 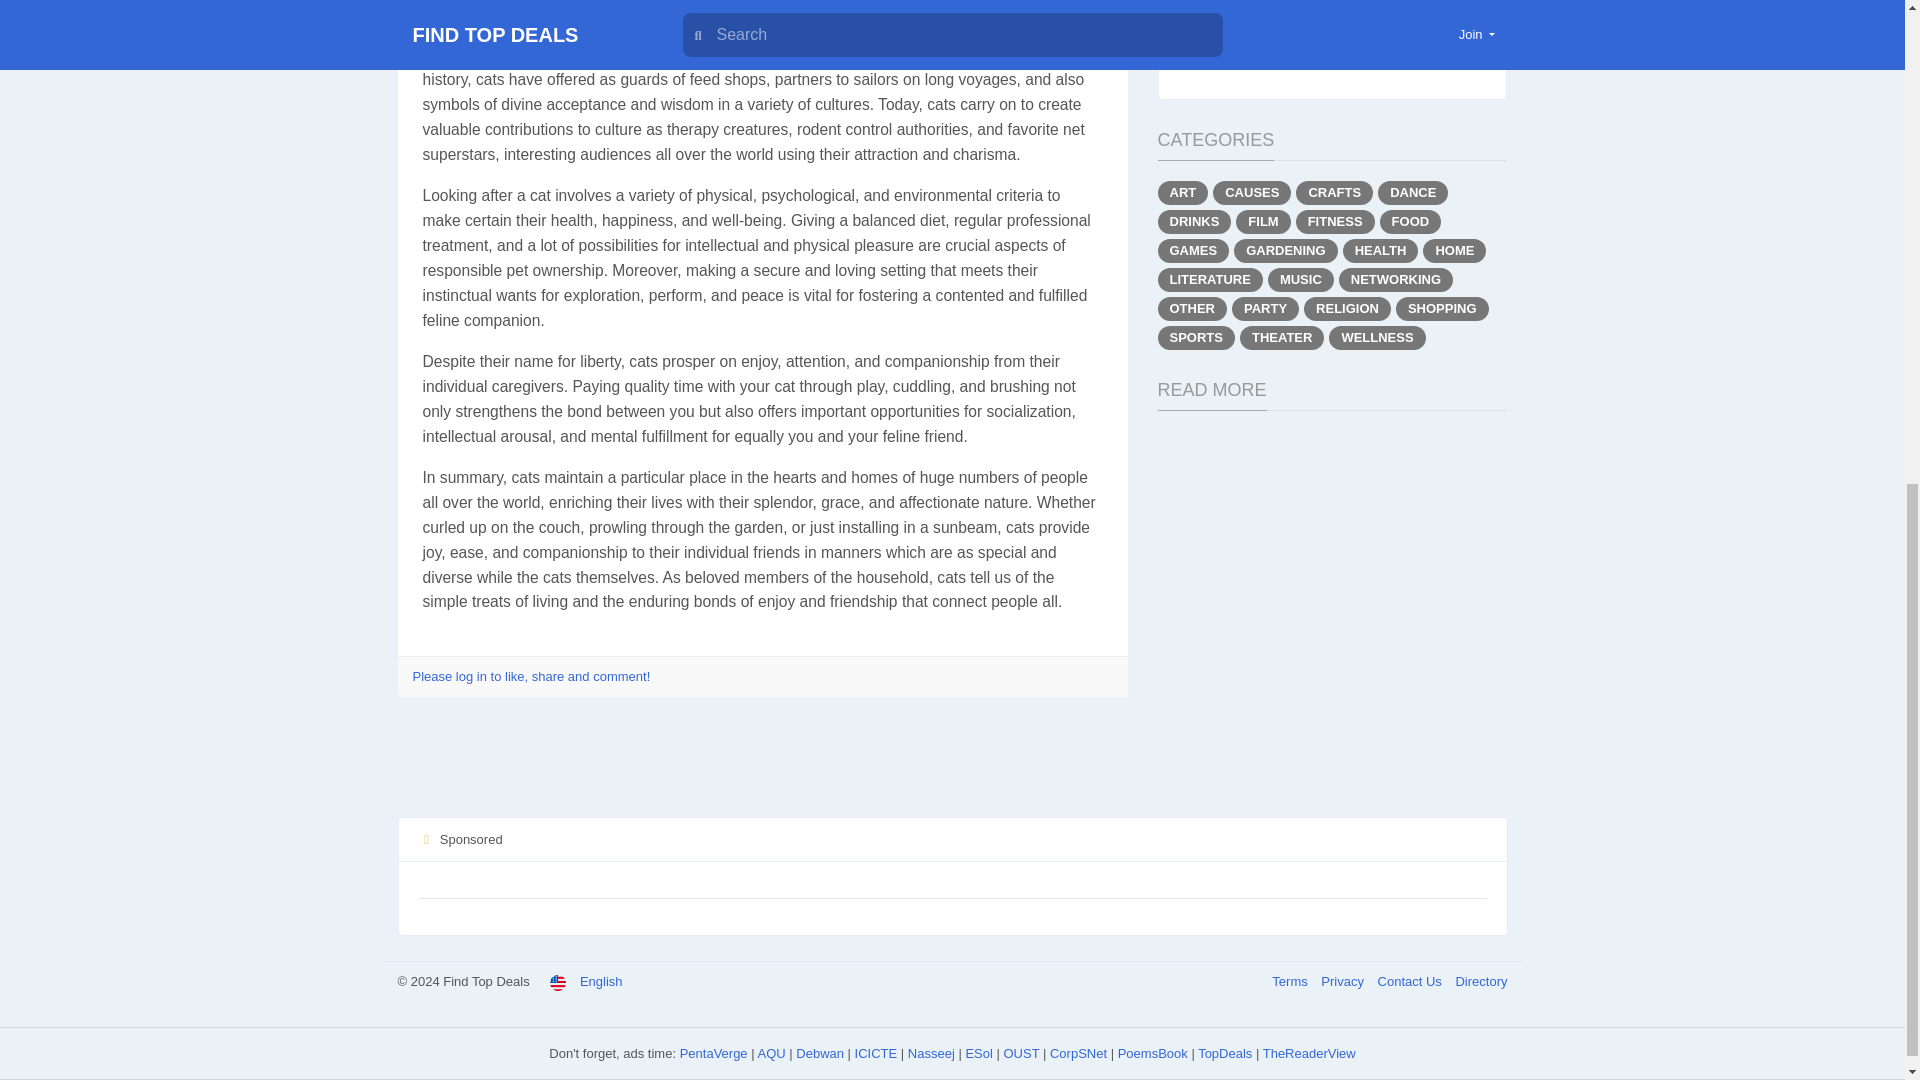 What do you see at coordinates (952, 766) in the screenshot?
I see `Advertisement` at bounding box center [952, 766].